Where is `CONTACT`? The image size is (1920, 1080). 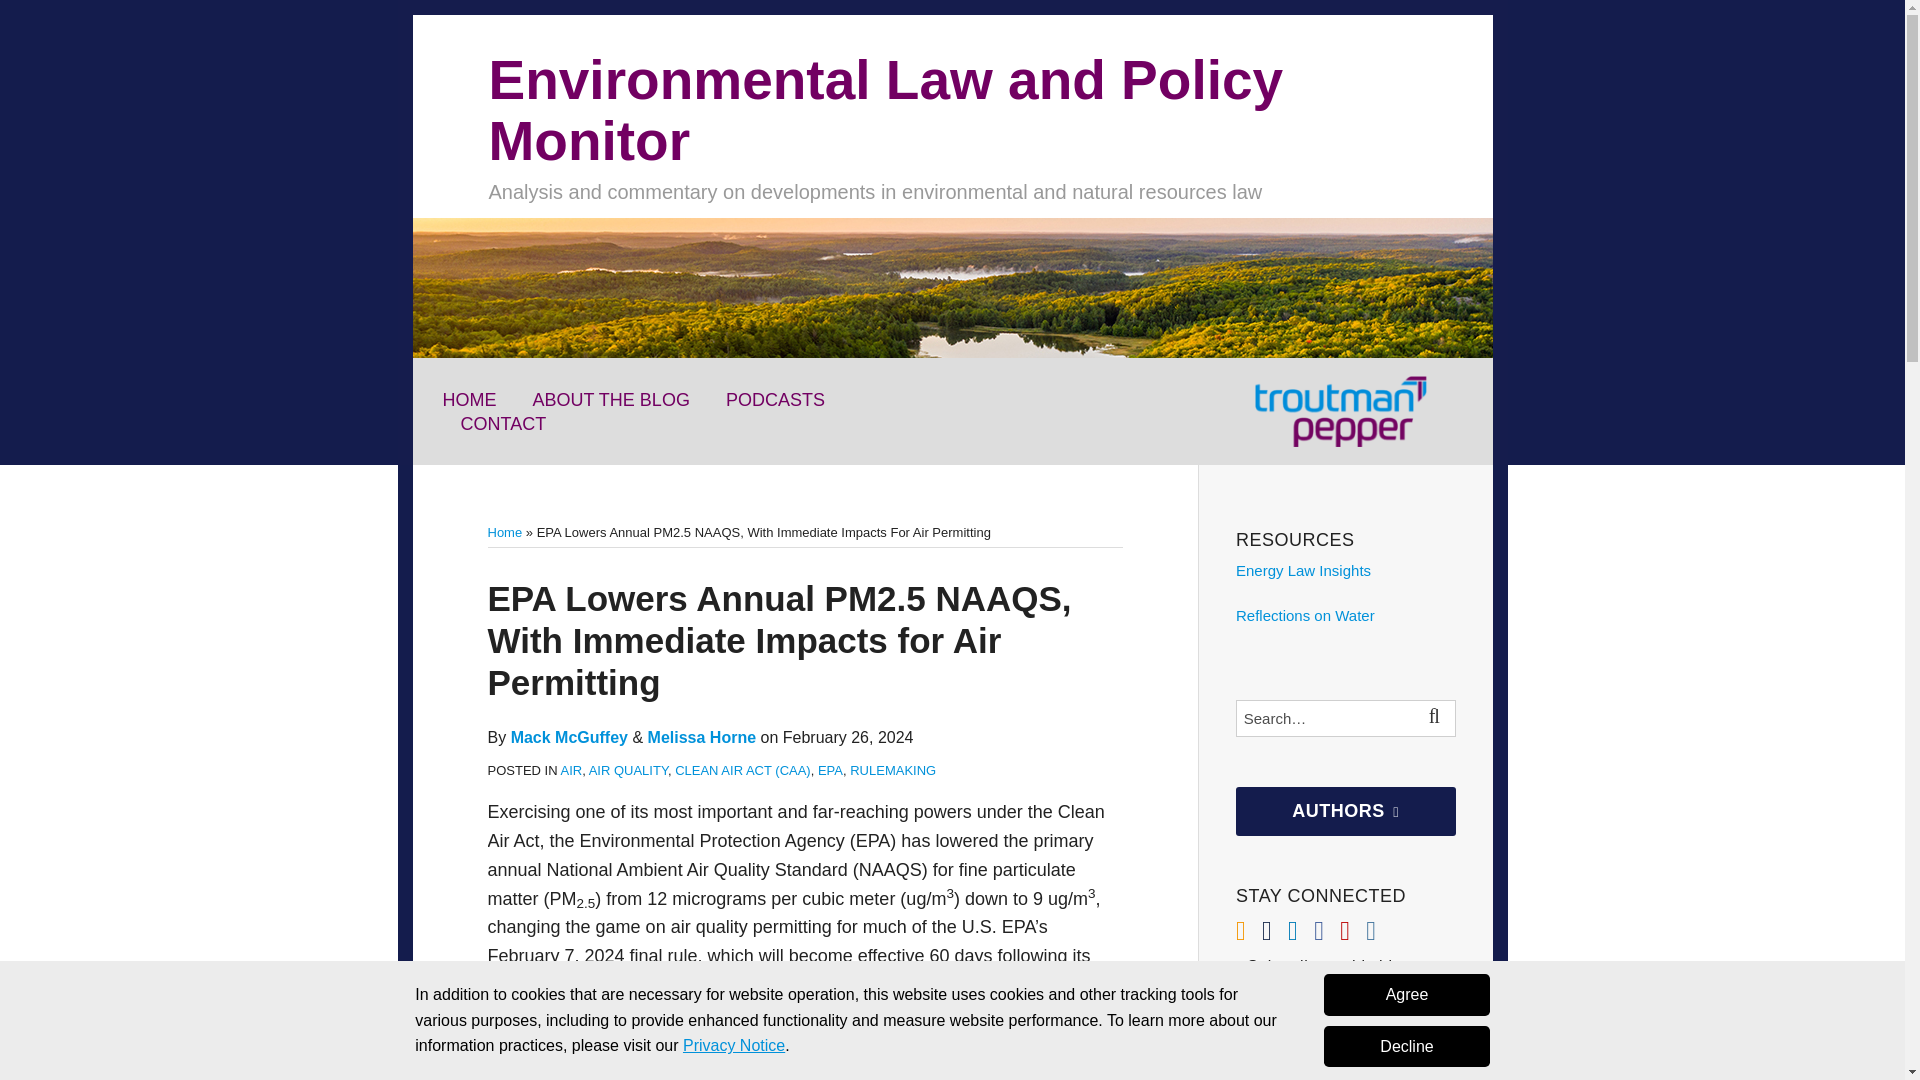
CONTACT is located at coordinates (502, 424).